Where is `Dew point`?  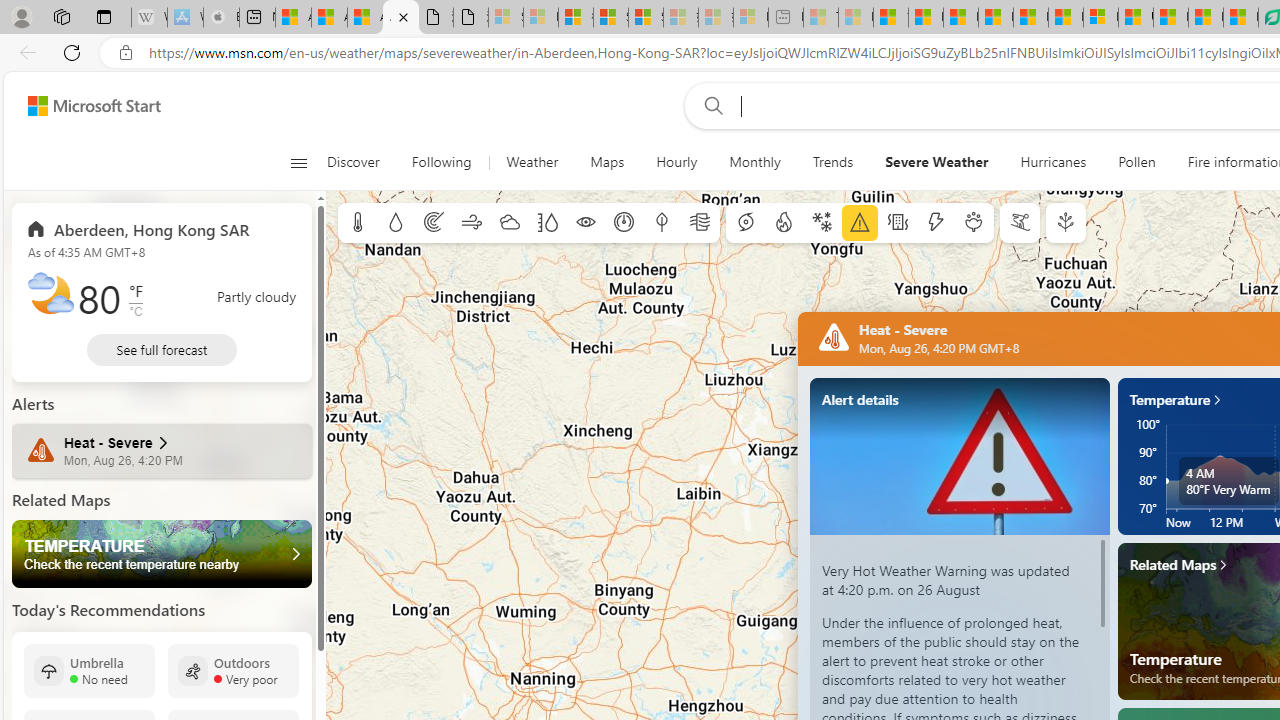
Dew point is located at coordinates (661, 223).